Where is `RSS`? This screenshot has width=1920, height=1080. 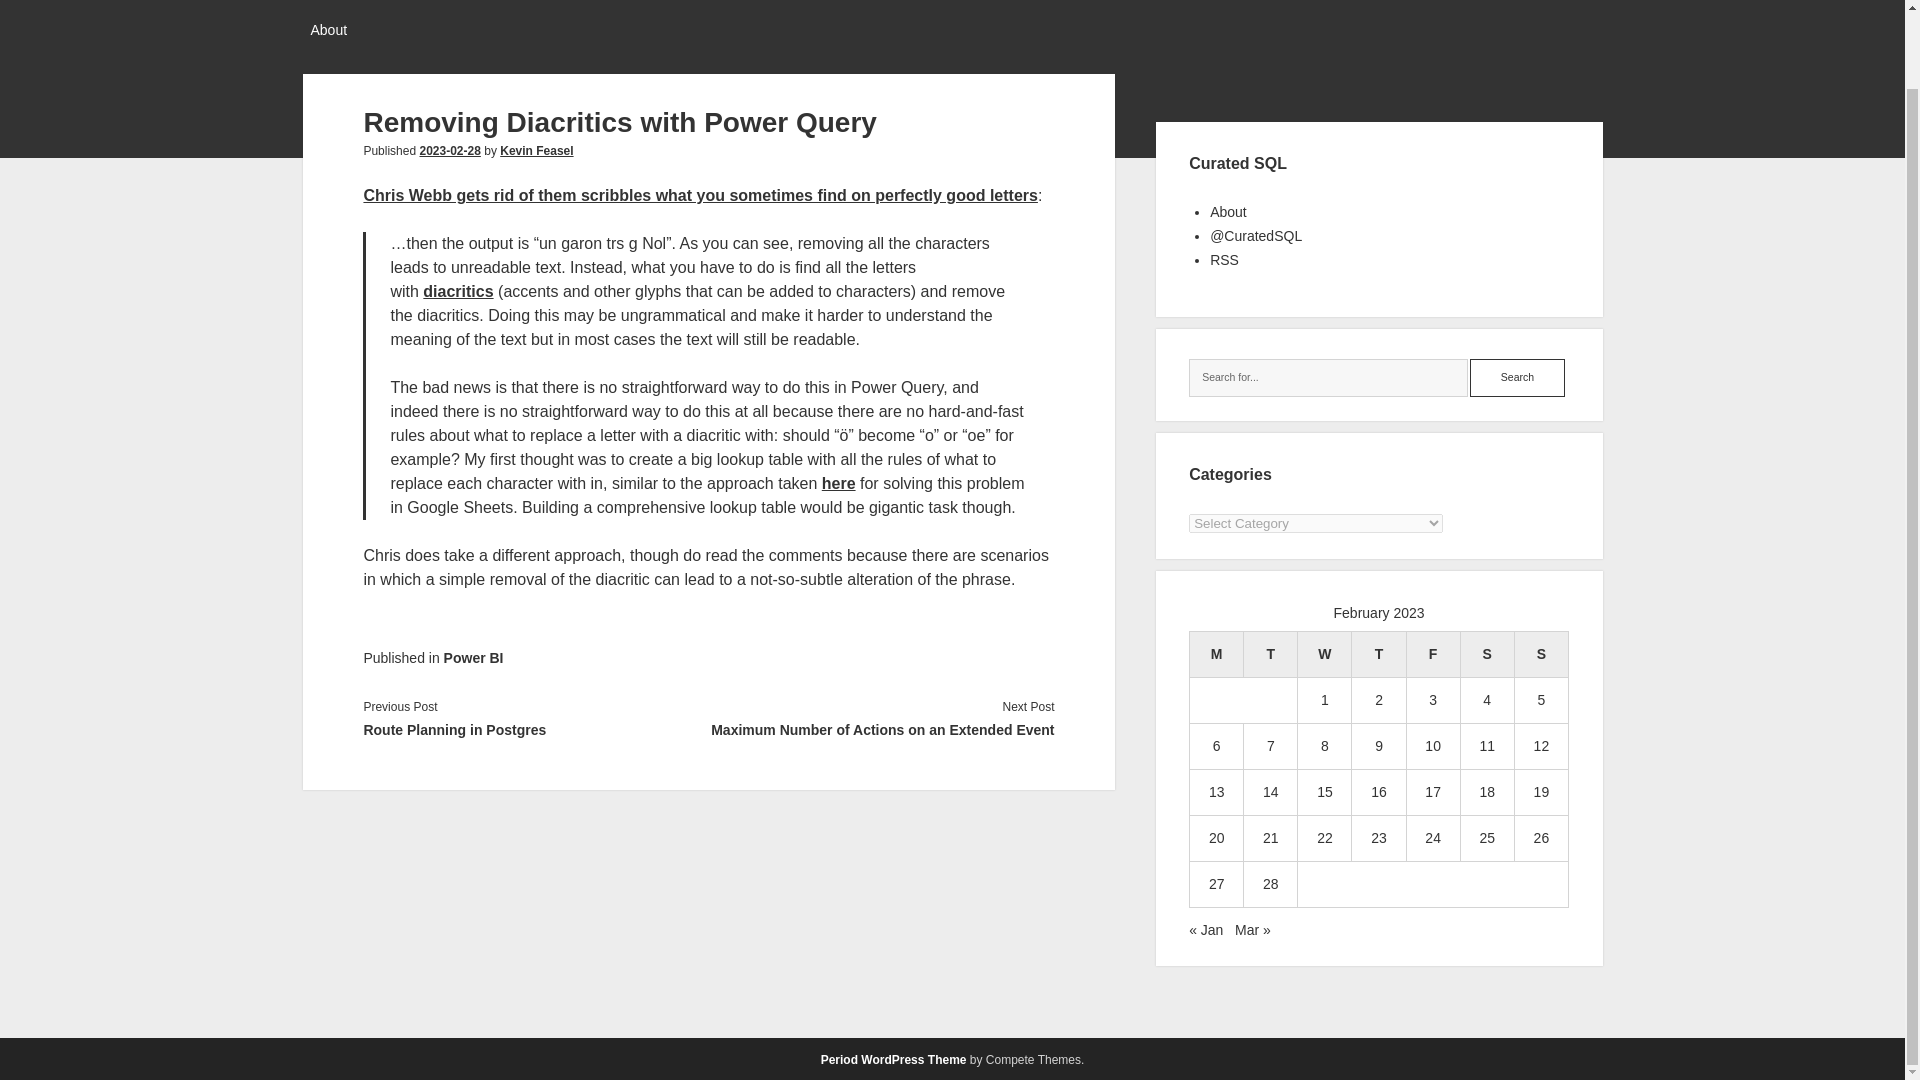
RSS is located at coordinates (1224, 259).